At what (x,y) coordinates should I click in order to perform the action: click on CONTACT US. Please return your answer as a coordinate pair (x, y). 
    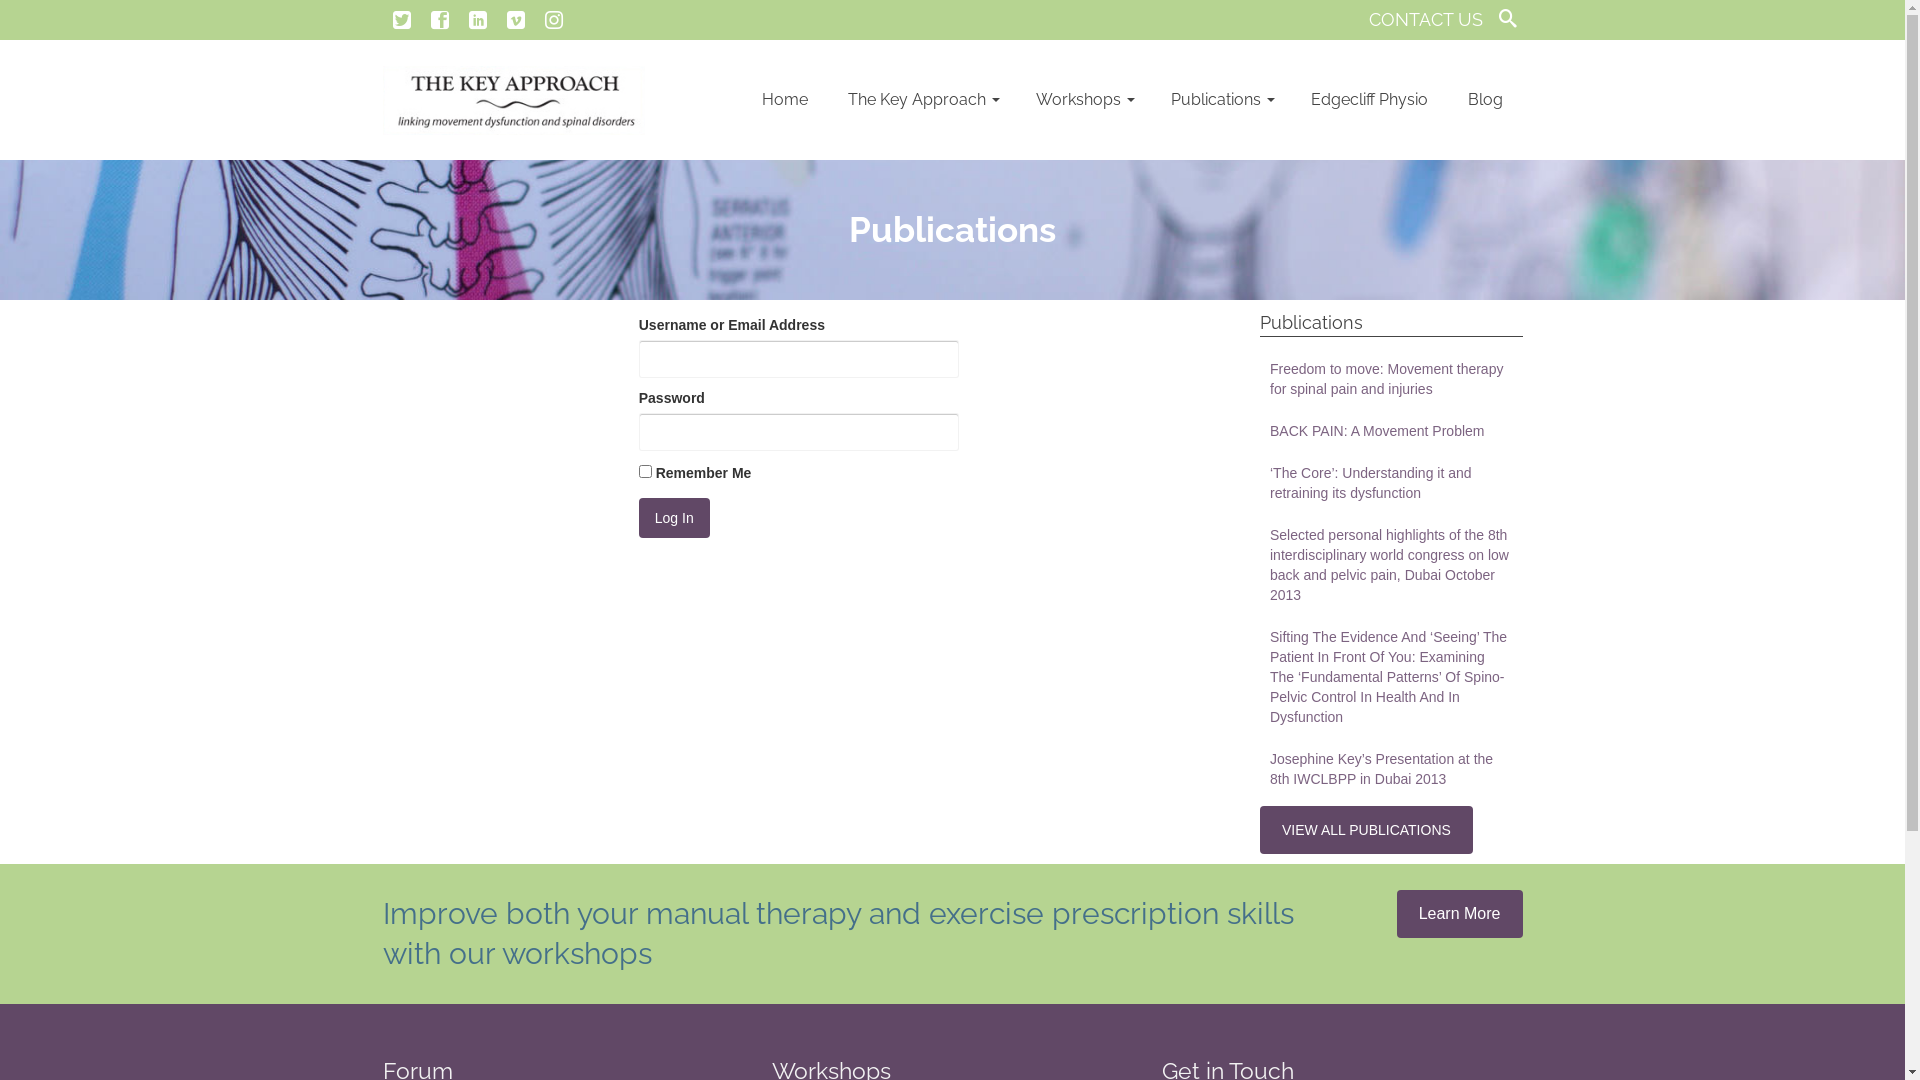
    Looking at the image, I should click on (1425, 20).